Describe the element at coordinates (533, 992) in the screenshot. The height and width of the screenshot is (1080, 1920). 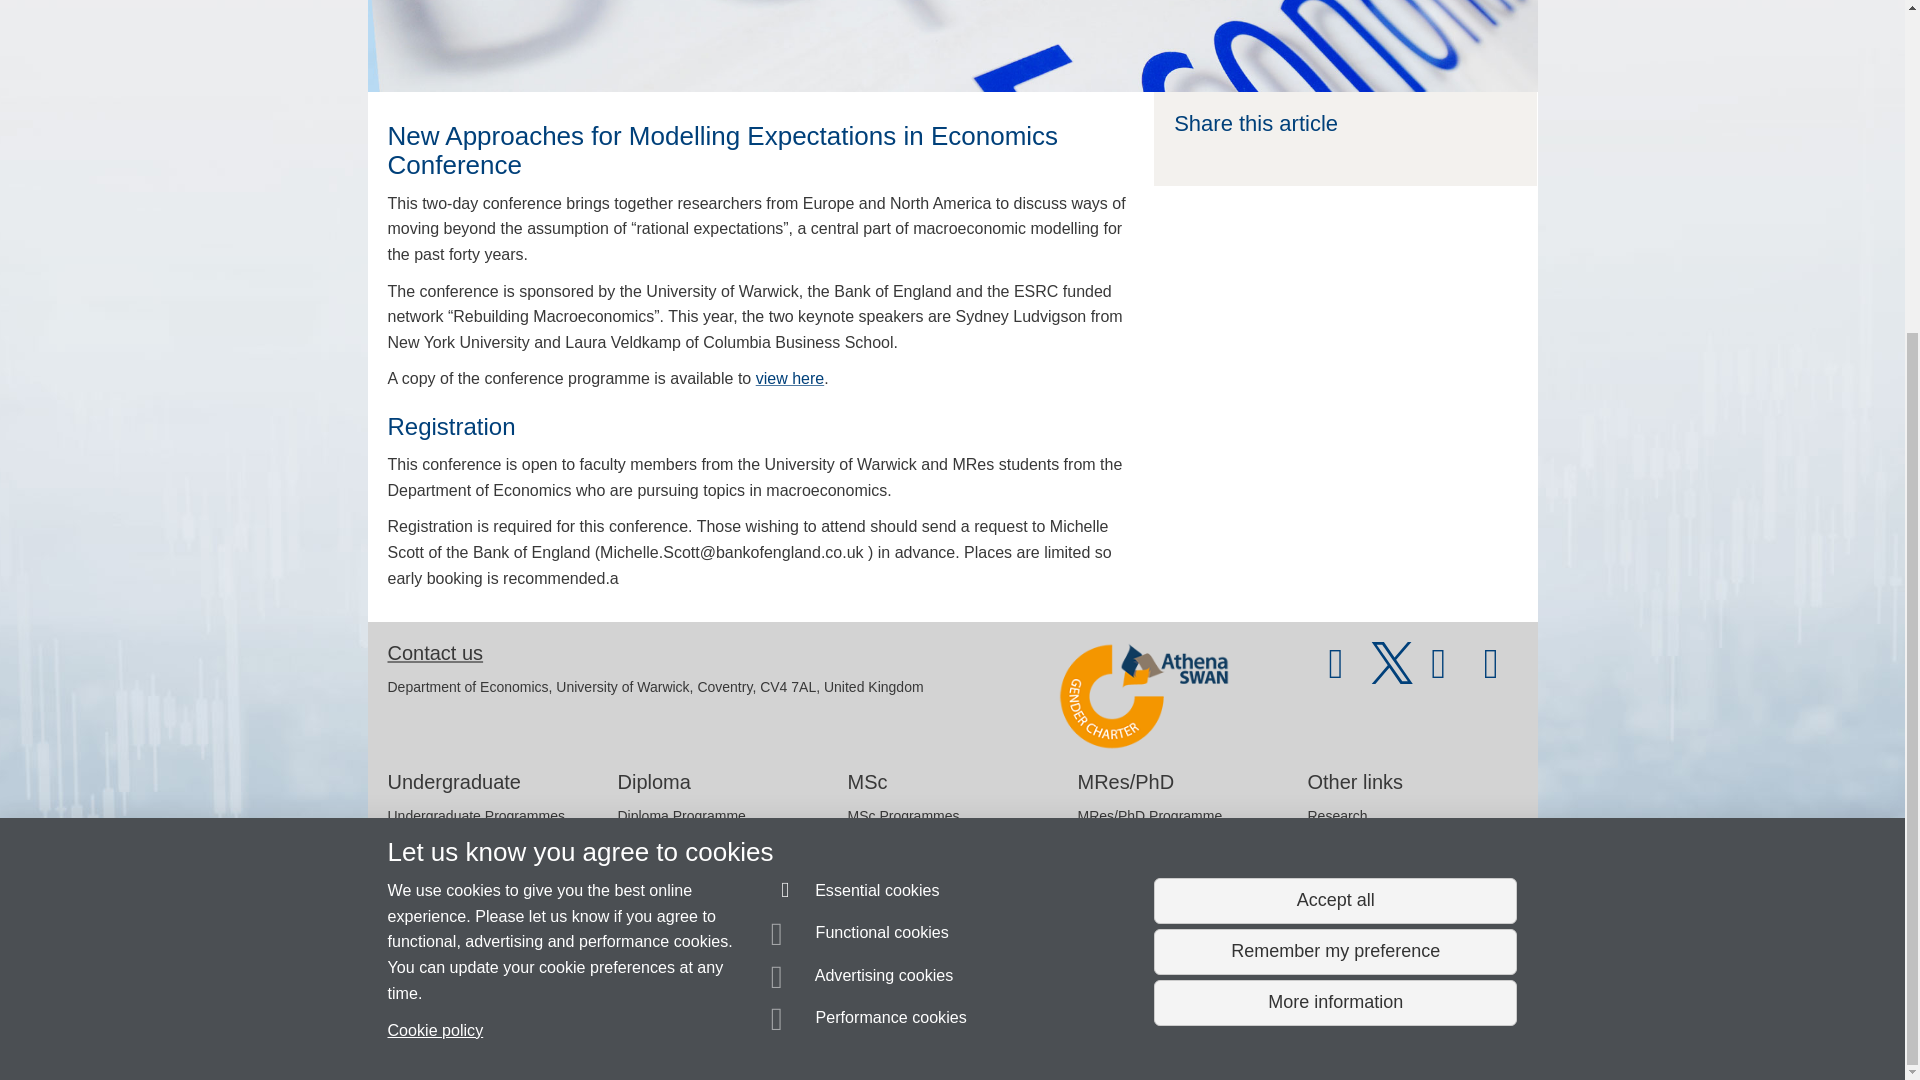
I see `Send an email to Economics Sitebuilder API` at that location.